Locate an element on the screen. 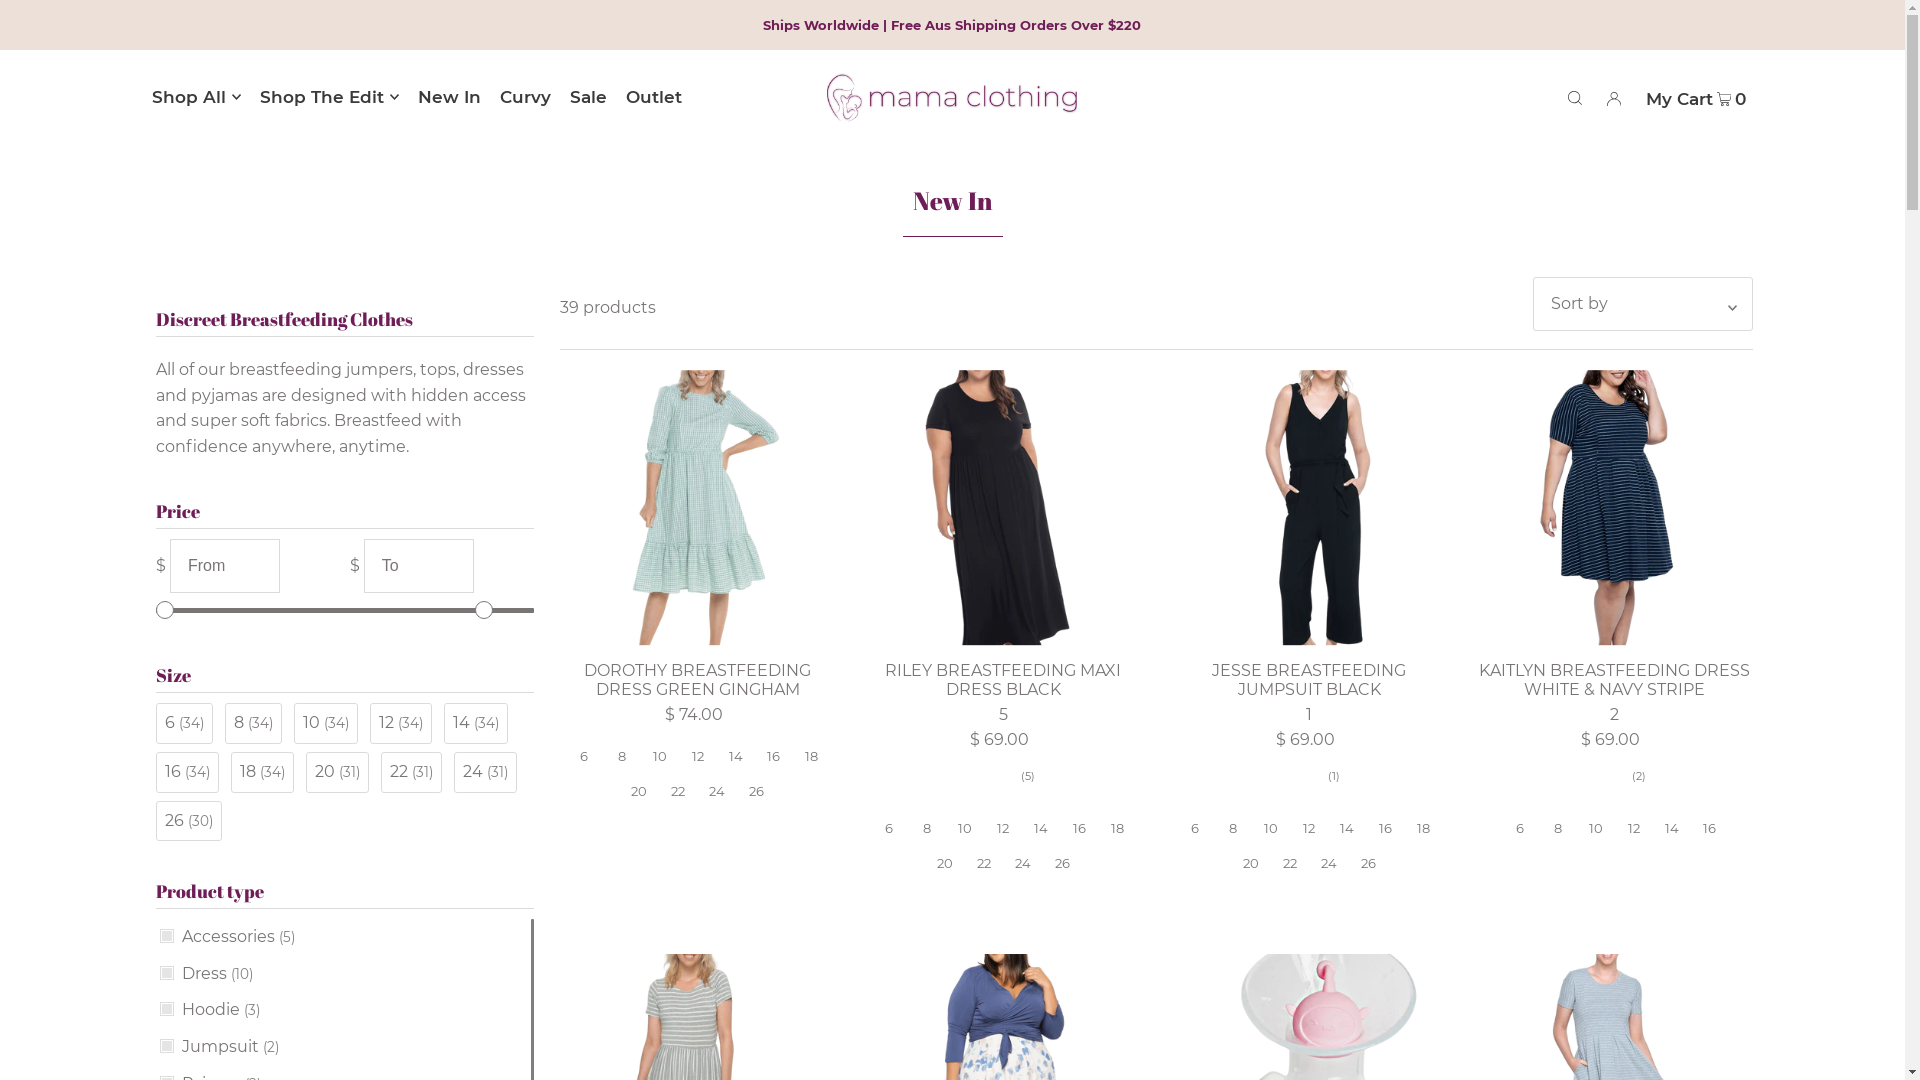 This screenshot has width=1920, height=1080. 26 (30) is located at coordinates (189, 822).